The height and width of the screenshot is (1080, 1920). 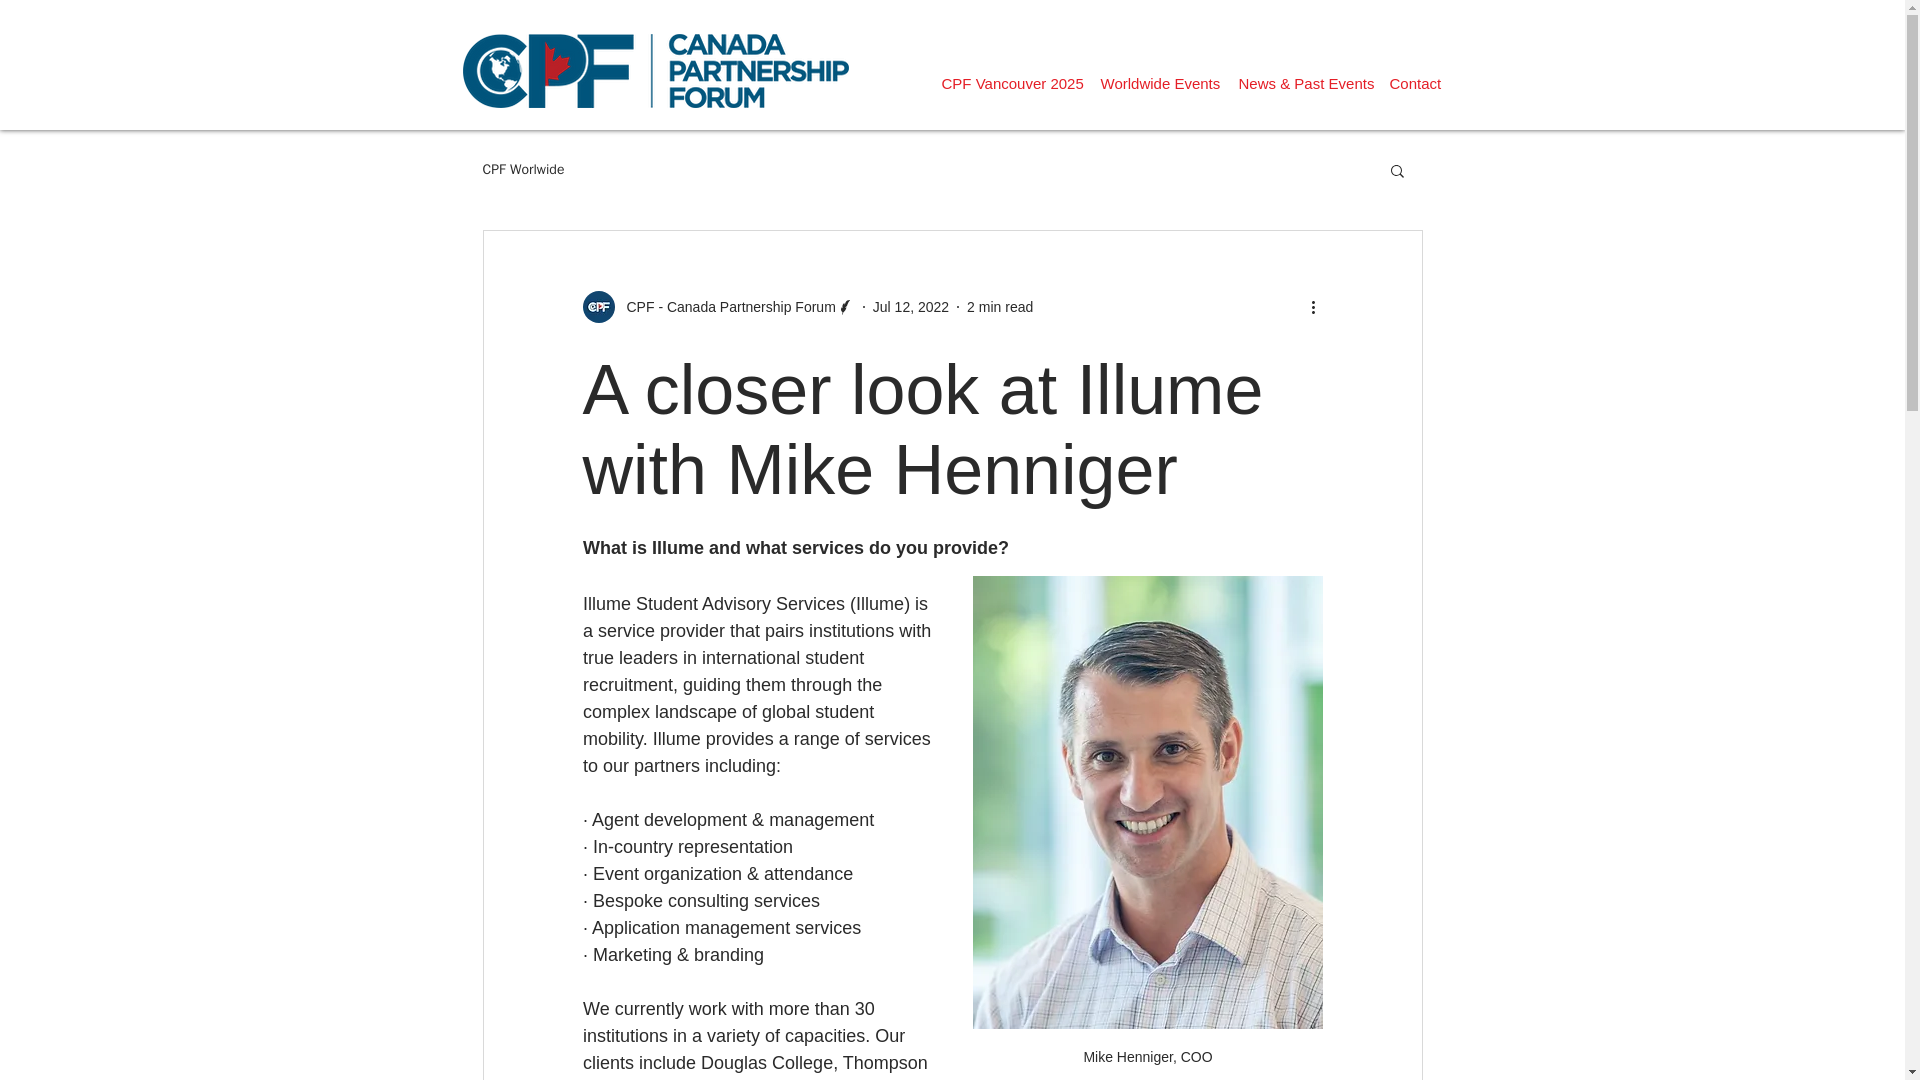 What do you see at coordinates (718, 306) in the screenshot?
I see `CPF - Canada Partnership Forum` at bounding box center [718, 306].